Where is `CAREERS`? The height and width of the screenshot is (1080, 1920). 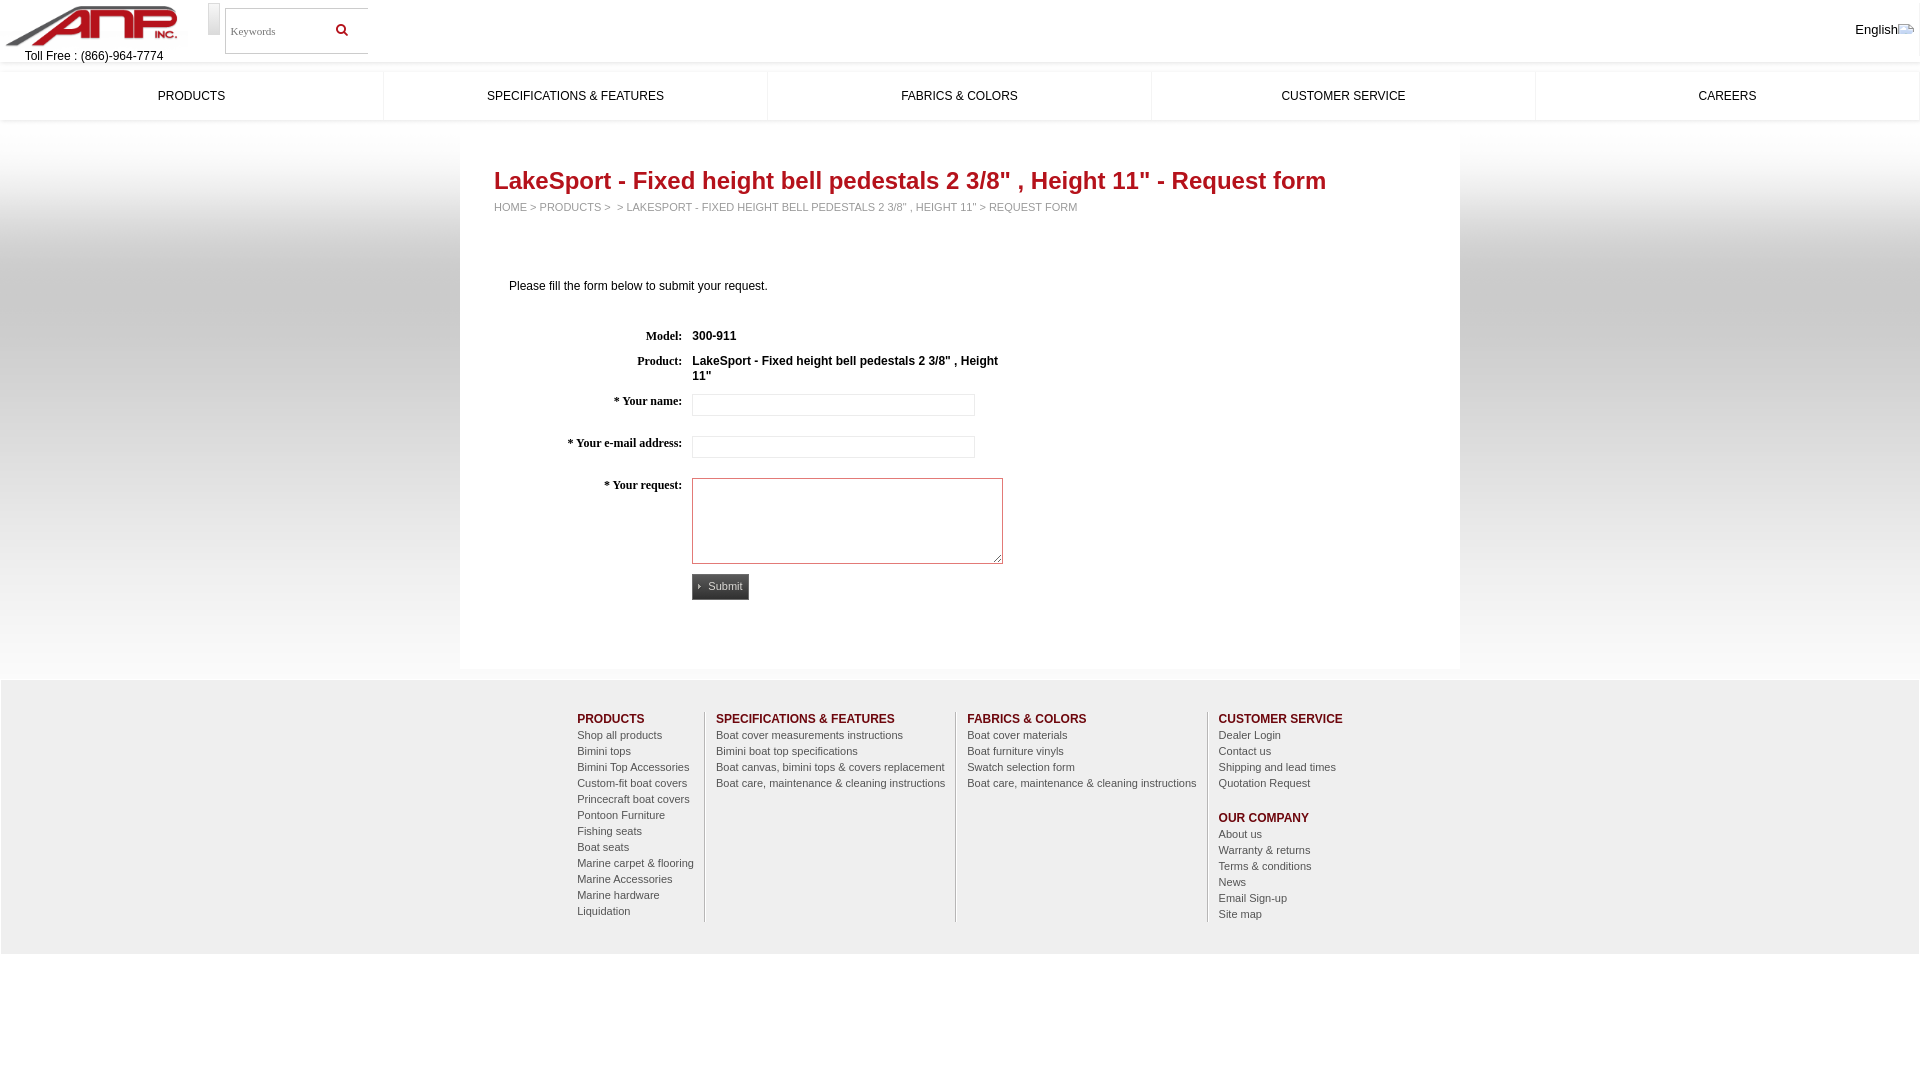
CAREERS is located at coordinates (1728, 96).